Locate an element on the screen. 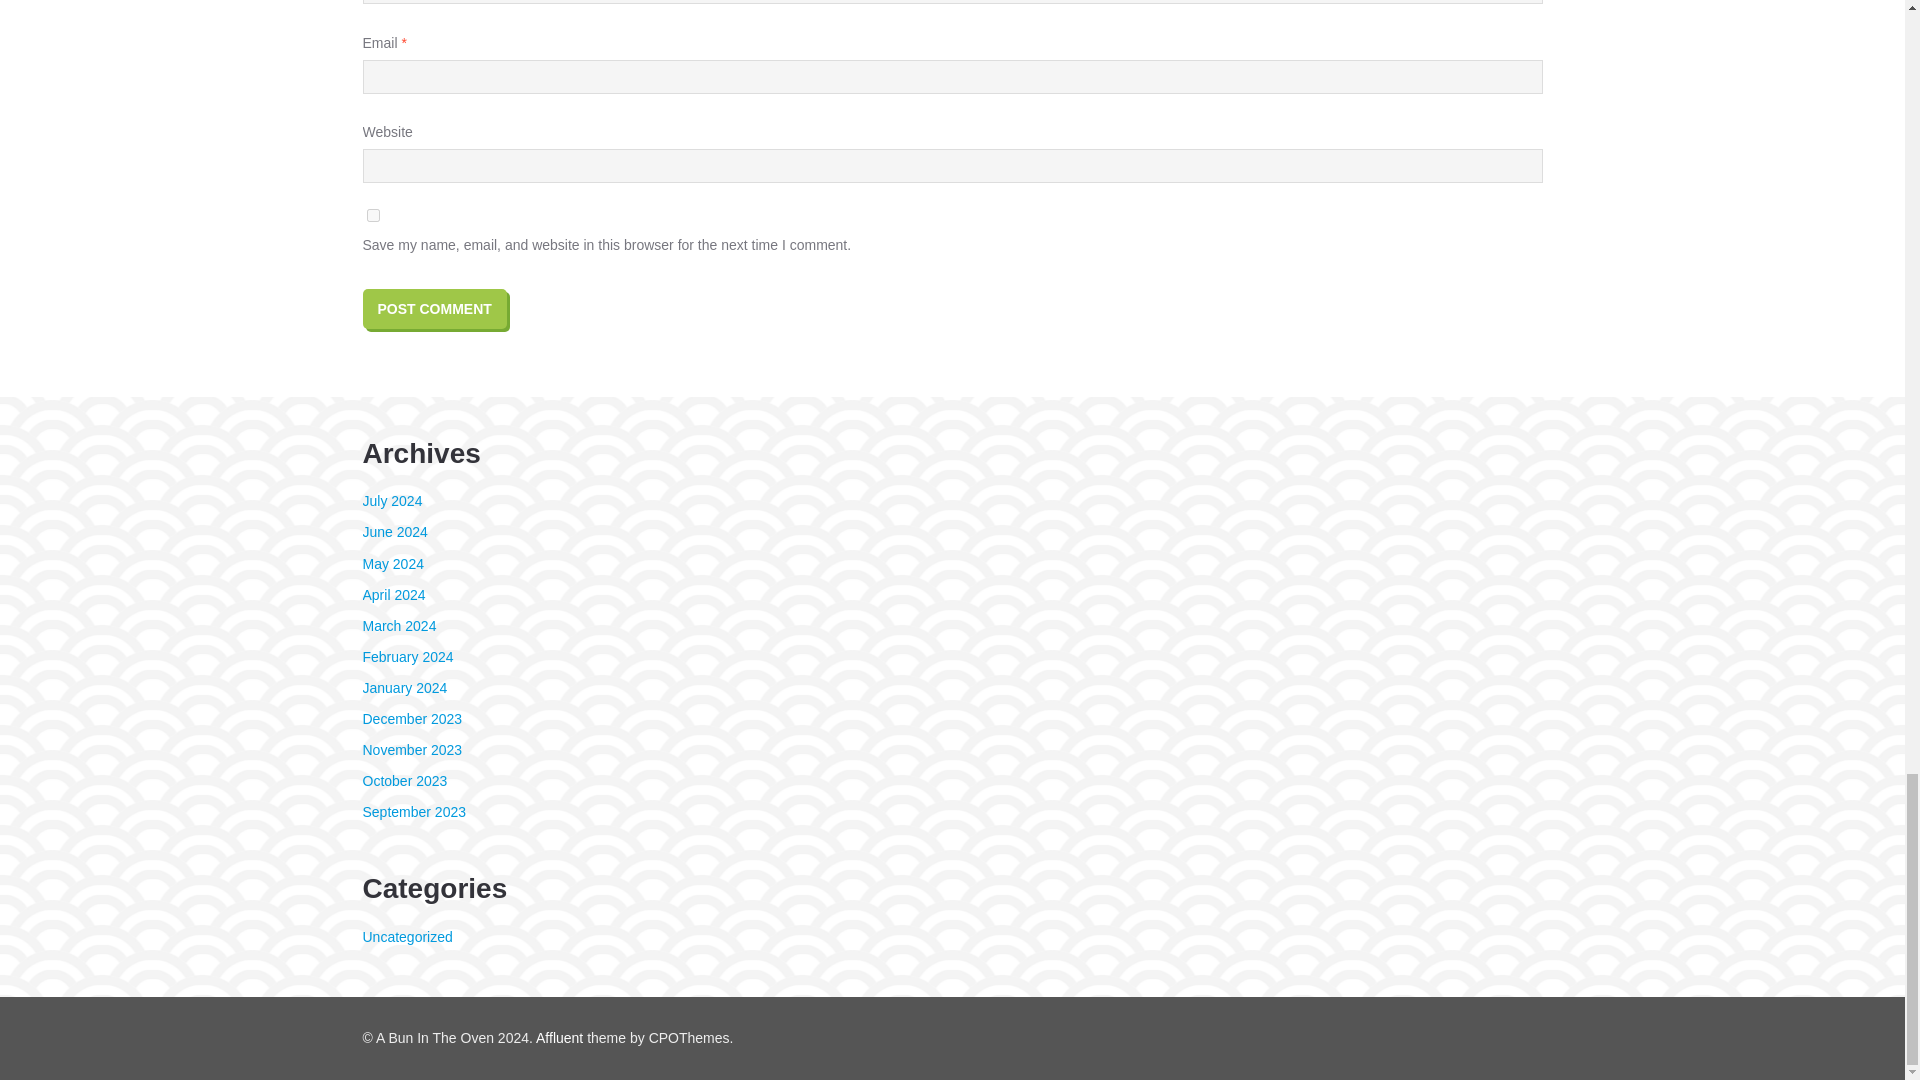 The width and height of the screenshot is (1920, 1080). yes is located at coordinates (372, 216).